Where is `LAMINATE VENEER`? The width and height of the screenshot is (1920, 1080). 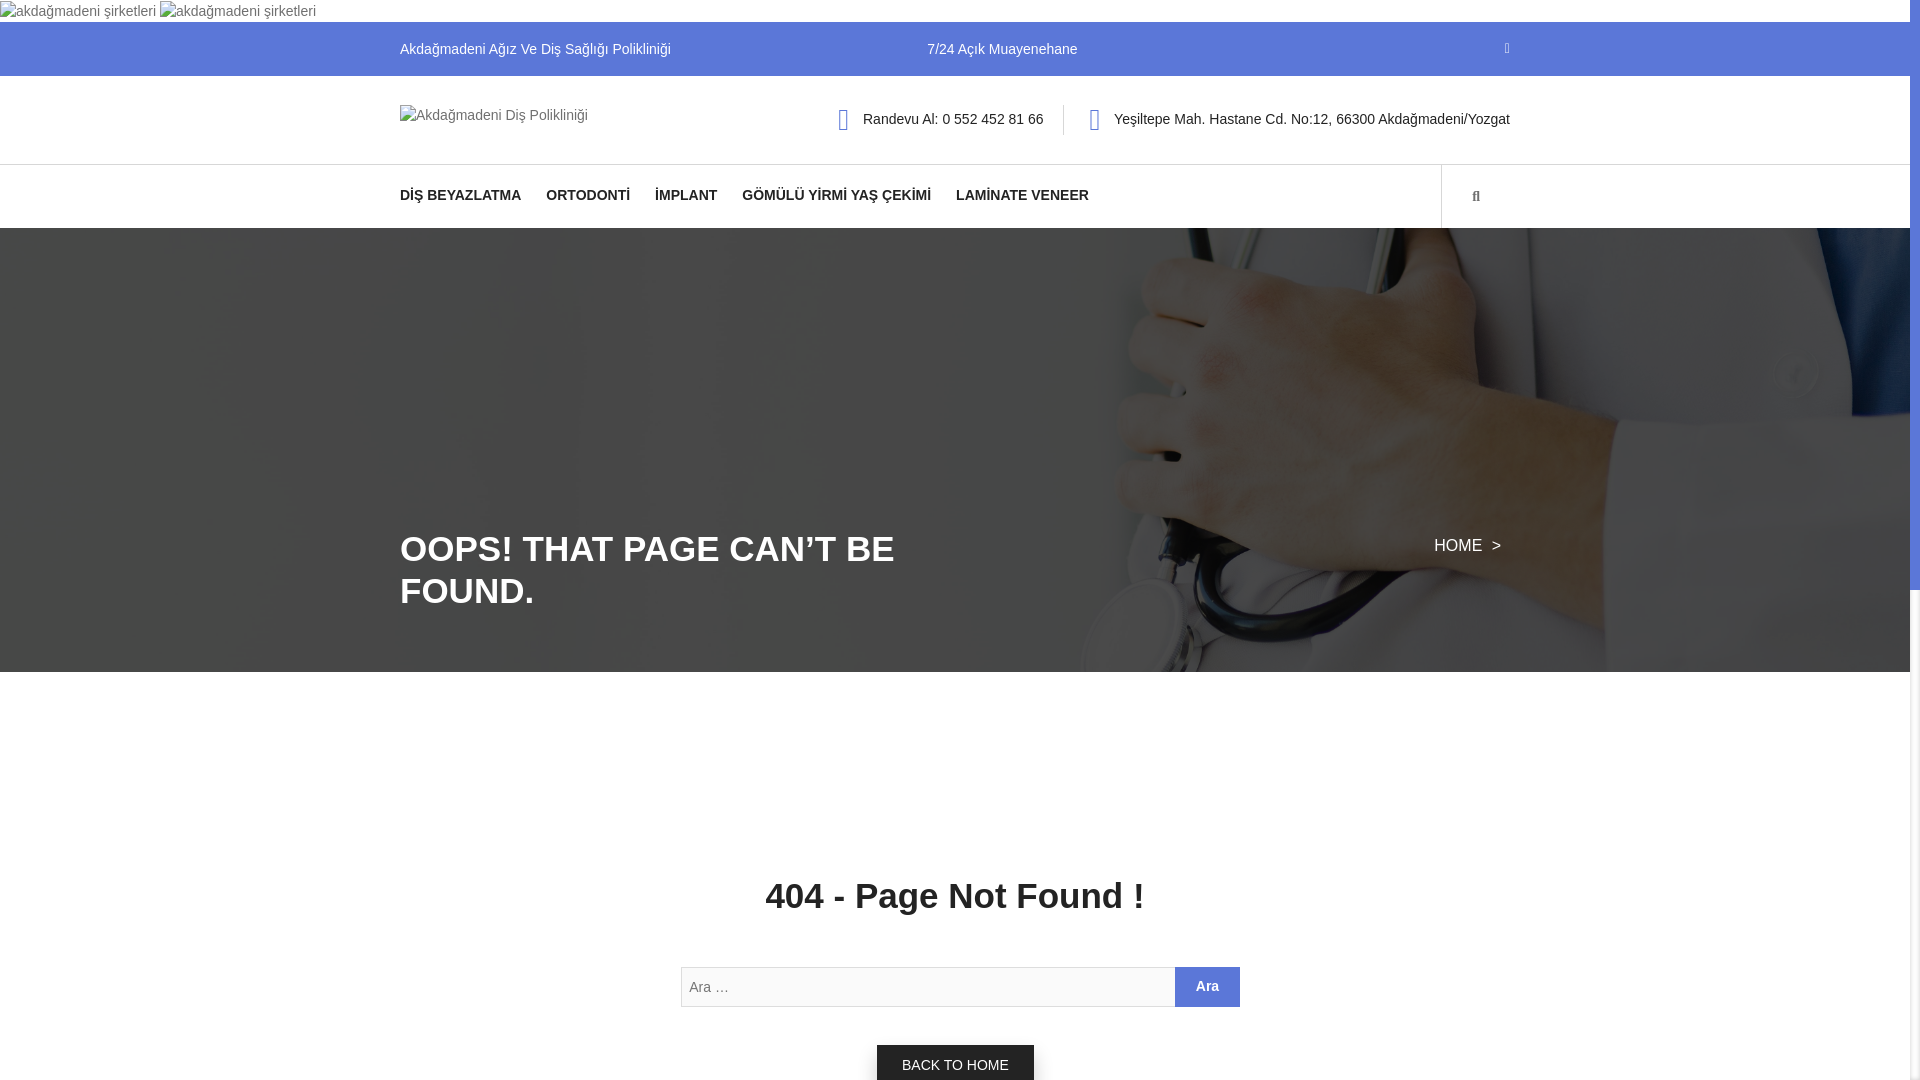 LAMINATE VENEER is located at coordinates (1022, 192).